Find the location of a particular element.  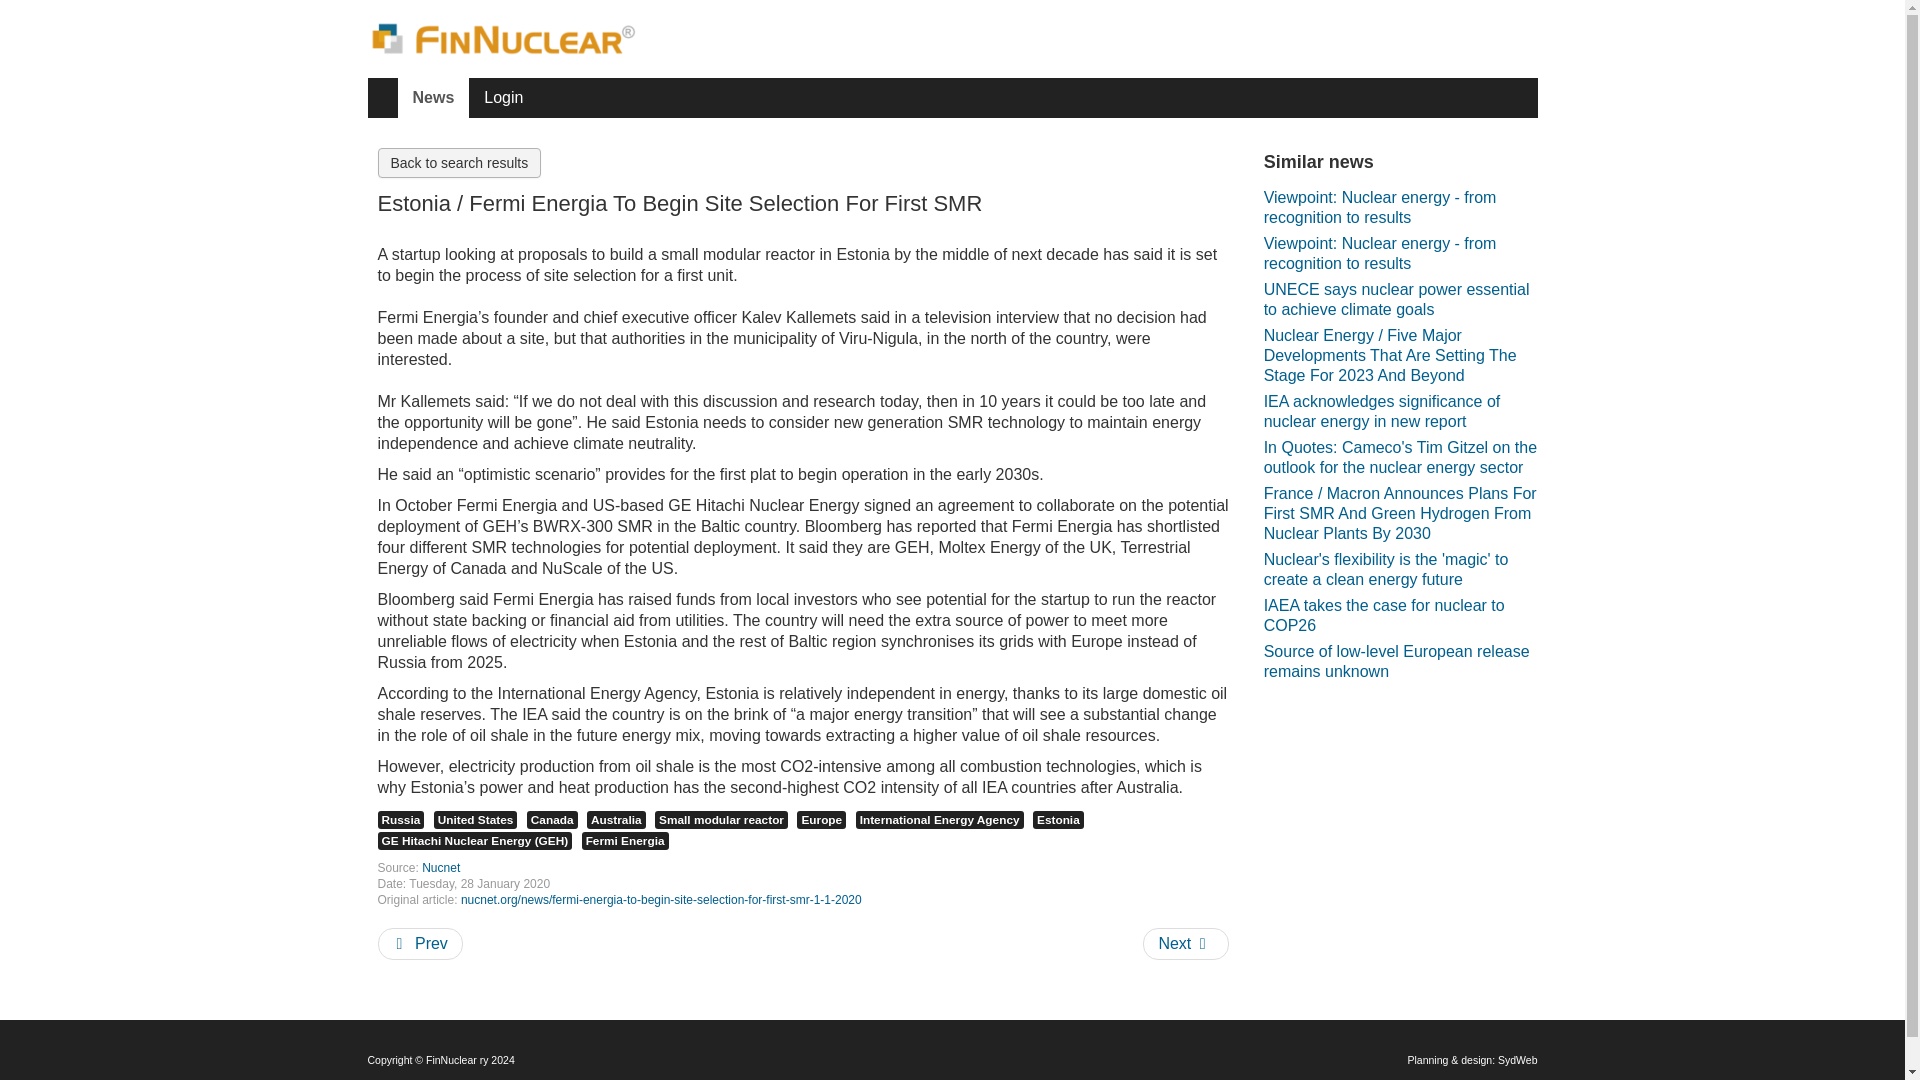

Canada is located at coordinates (552, 820).